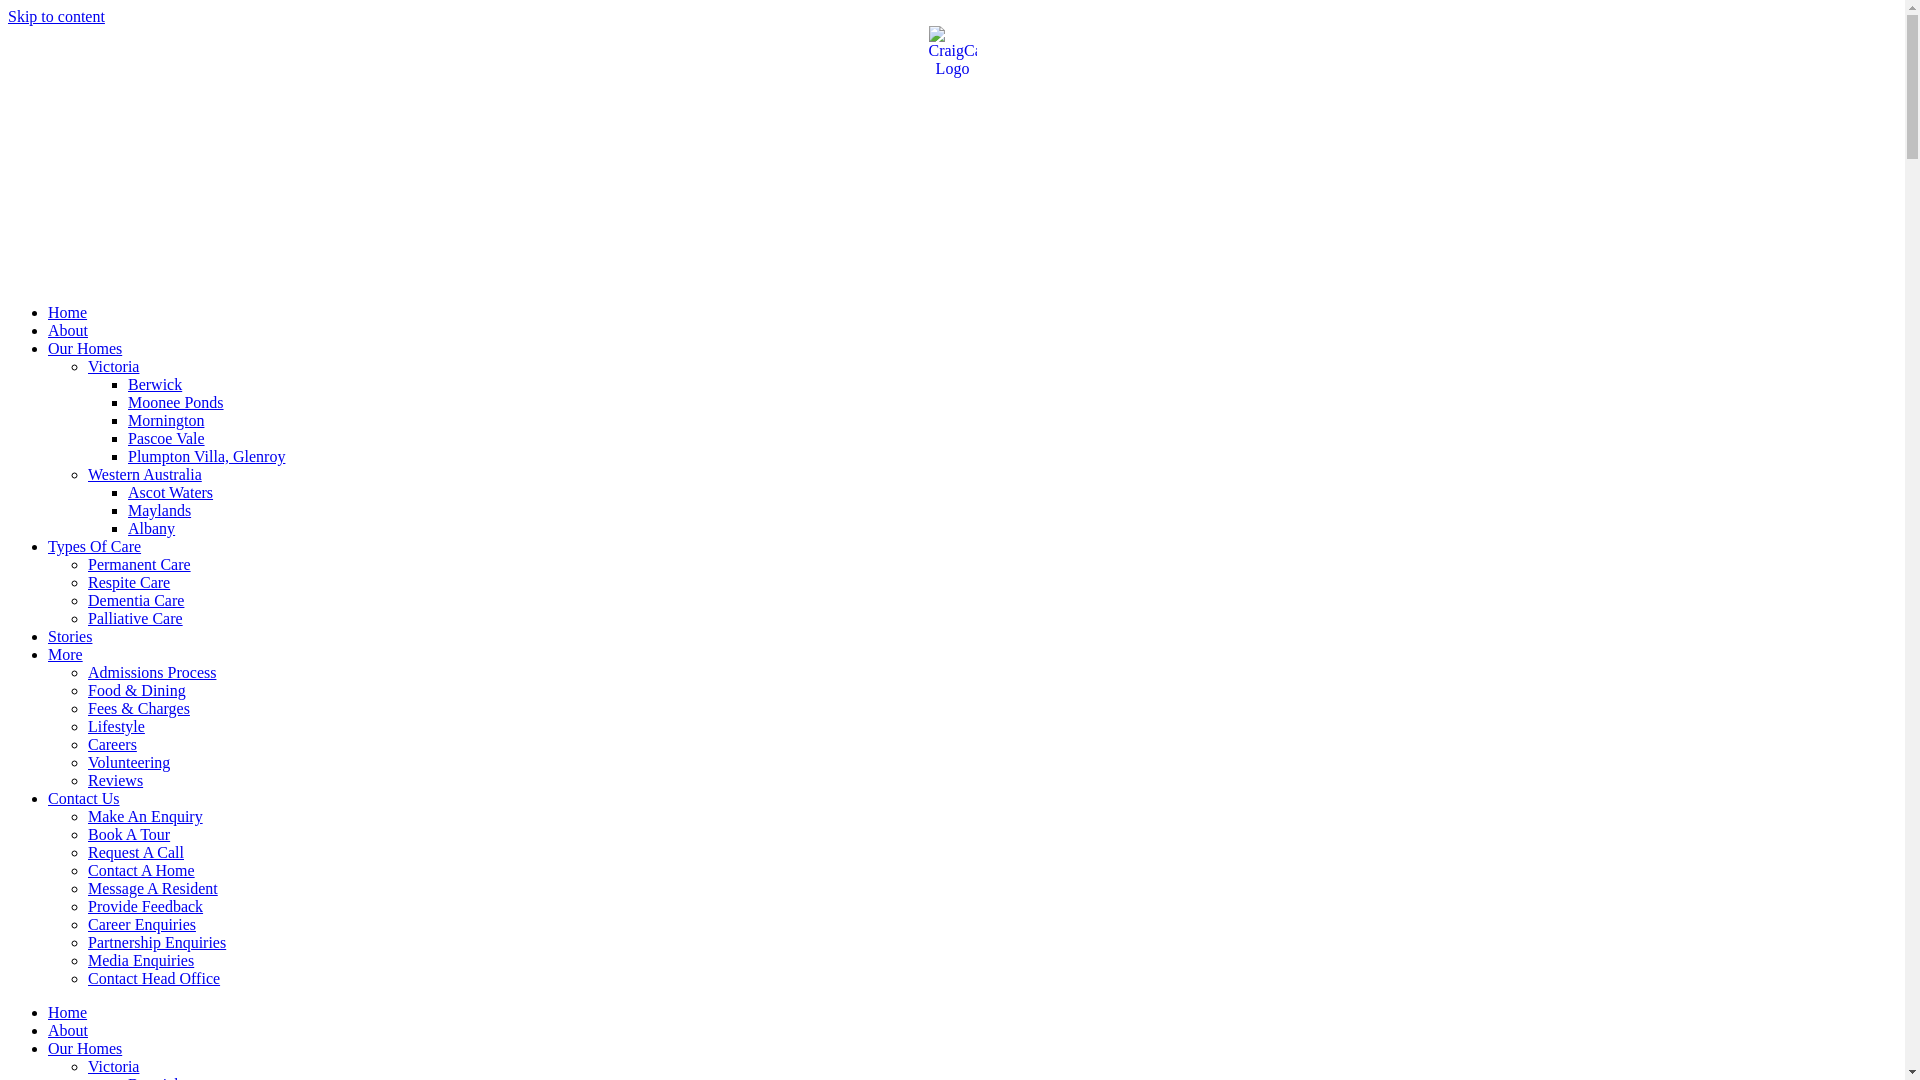 The image size is (1920, 1080). Describe the element at coordinates (70, 636) in the screenshot. I see `Stories` at that location.